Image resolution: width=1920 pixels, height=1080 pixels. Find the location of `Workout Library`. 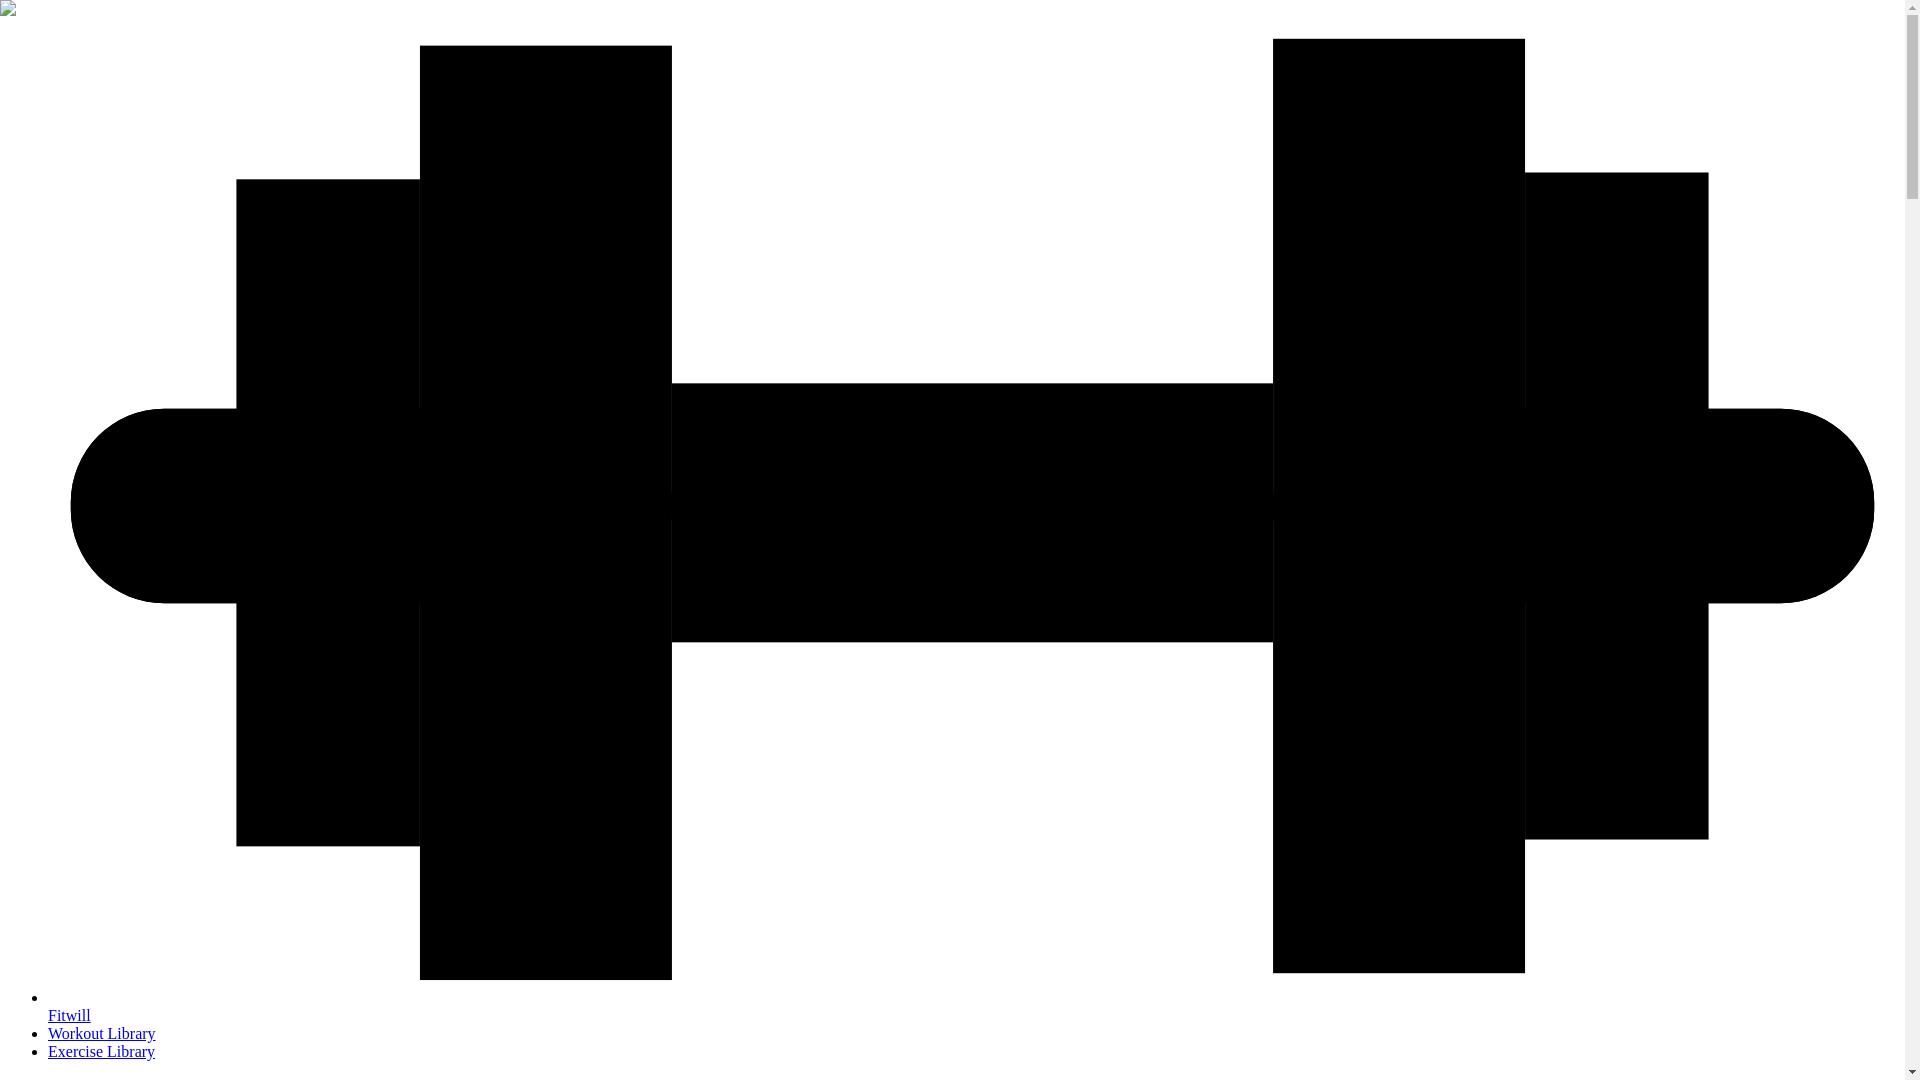

Workout Library is located at coordinates (102, 1033).